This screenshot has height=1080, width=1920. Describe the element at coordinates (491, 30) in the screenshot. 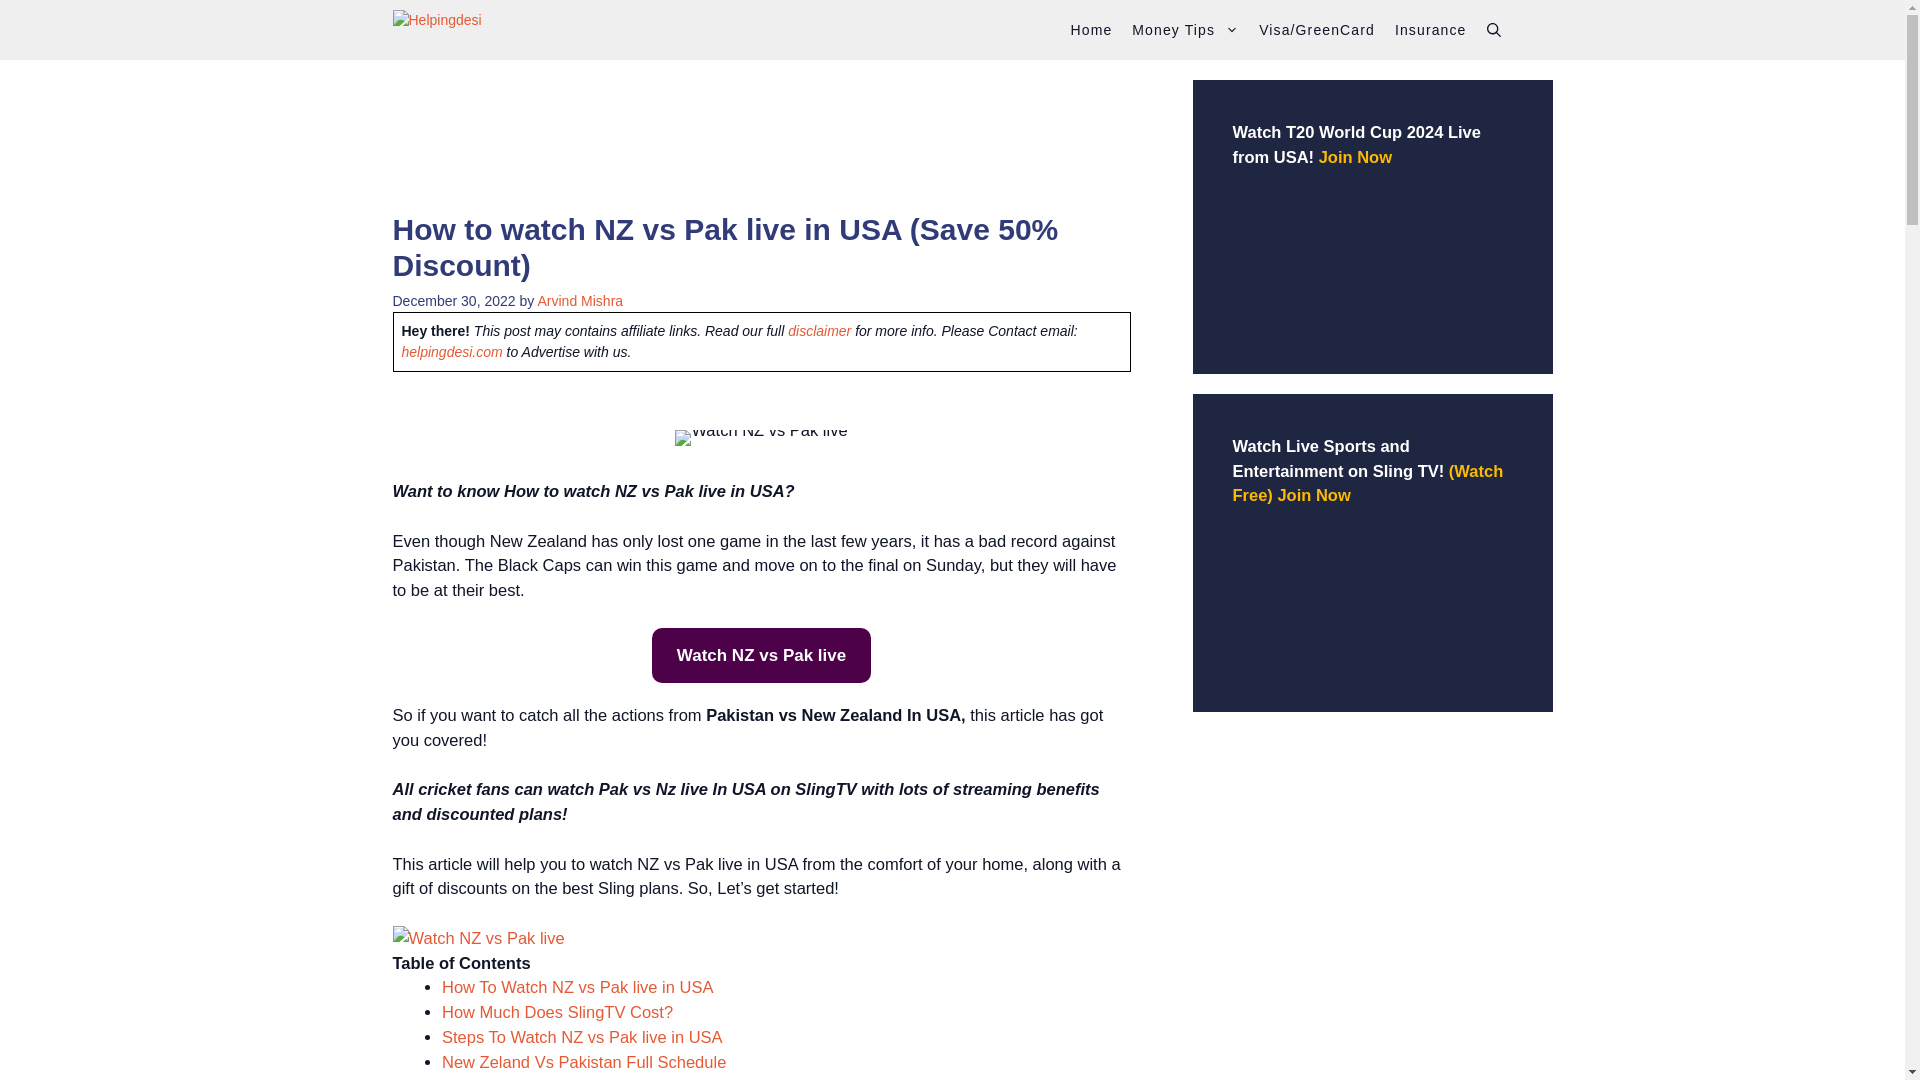

I see `Helpingdesi` at that location.